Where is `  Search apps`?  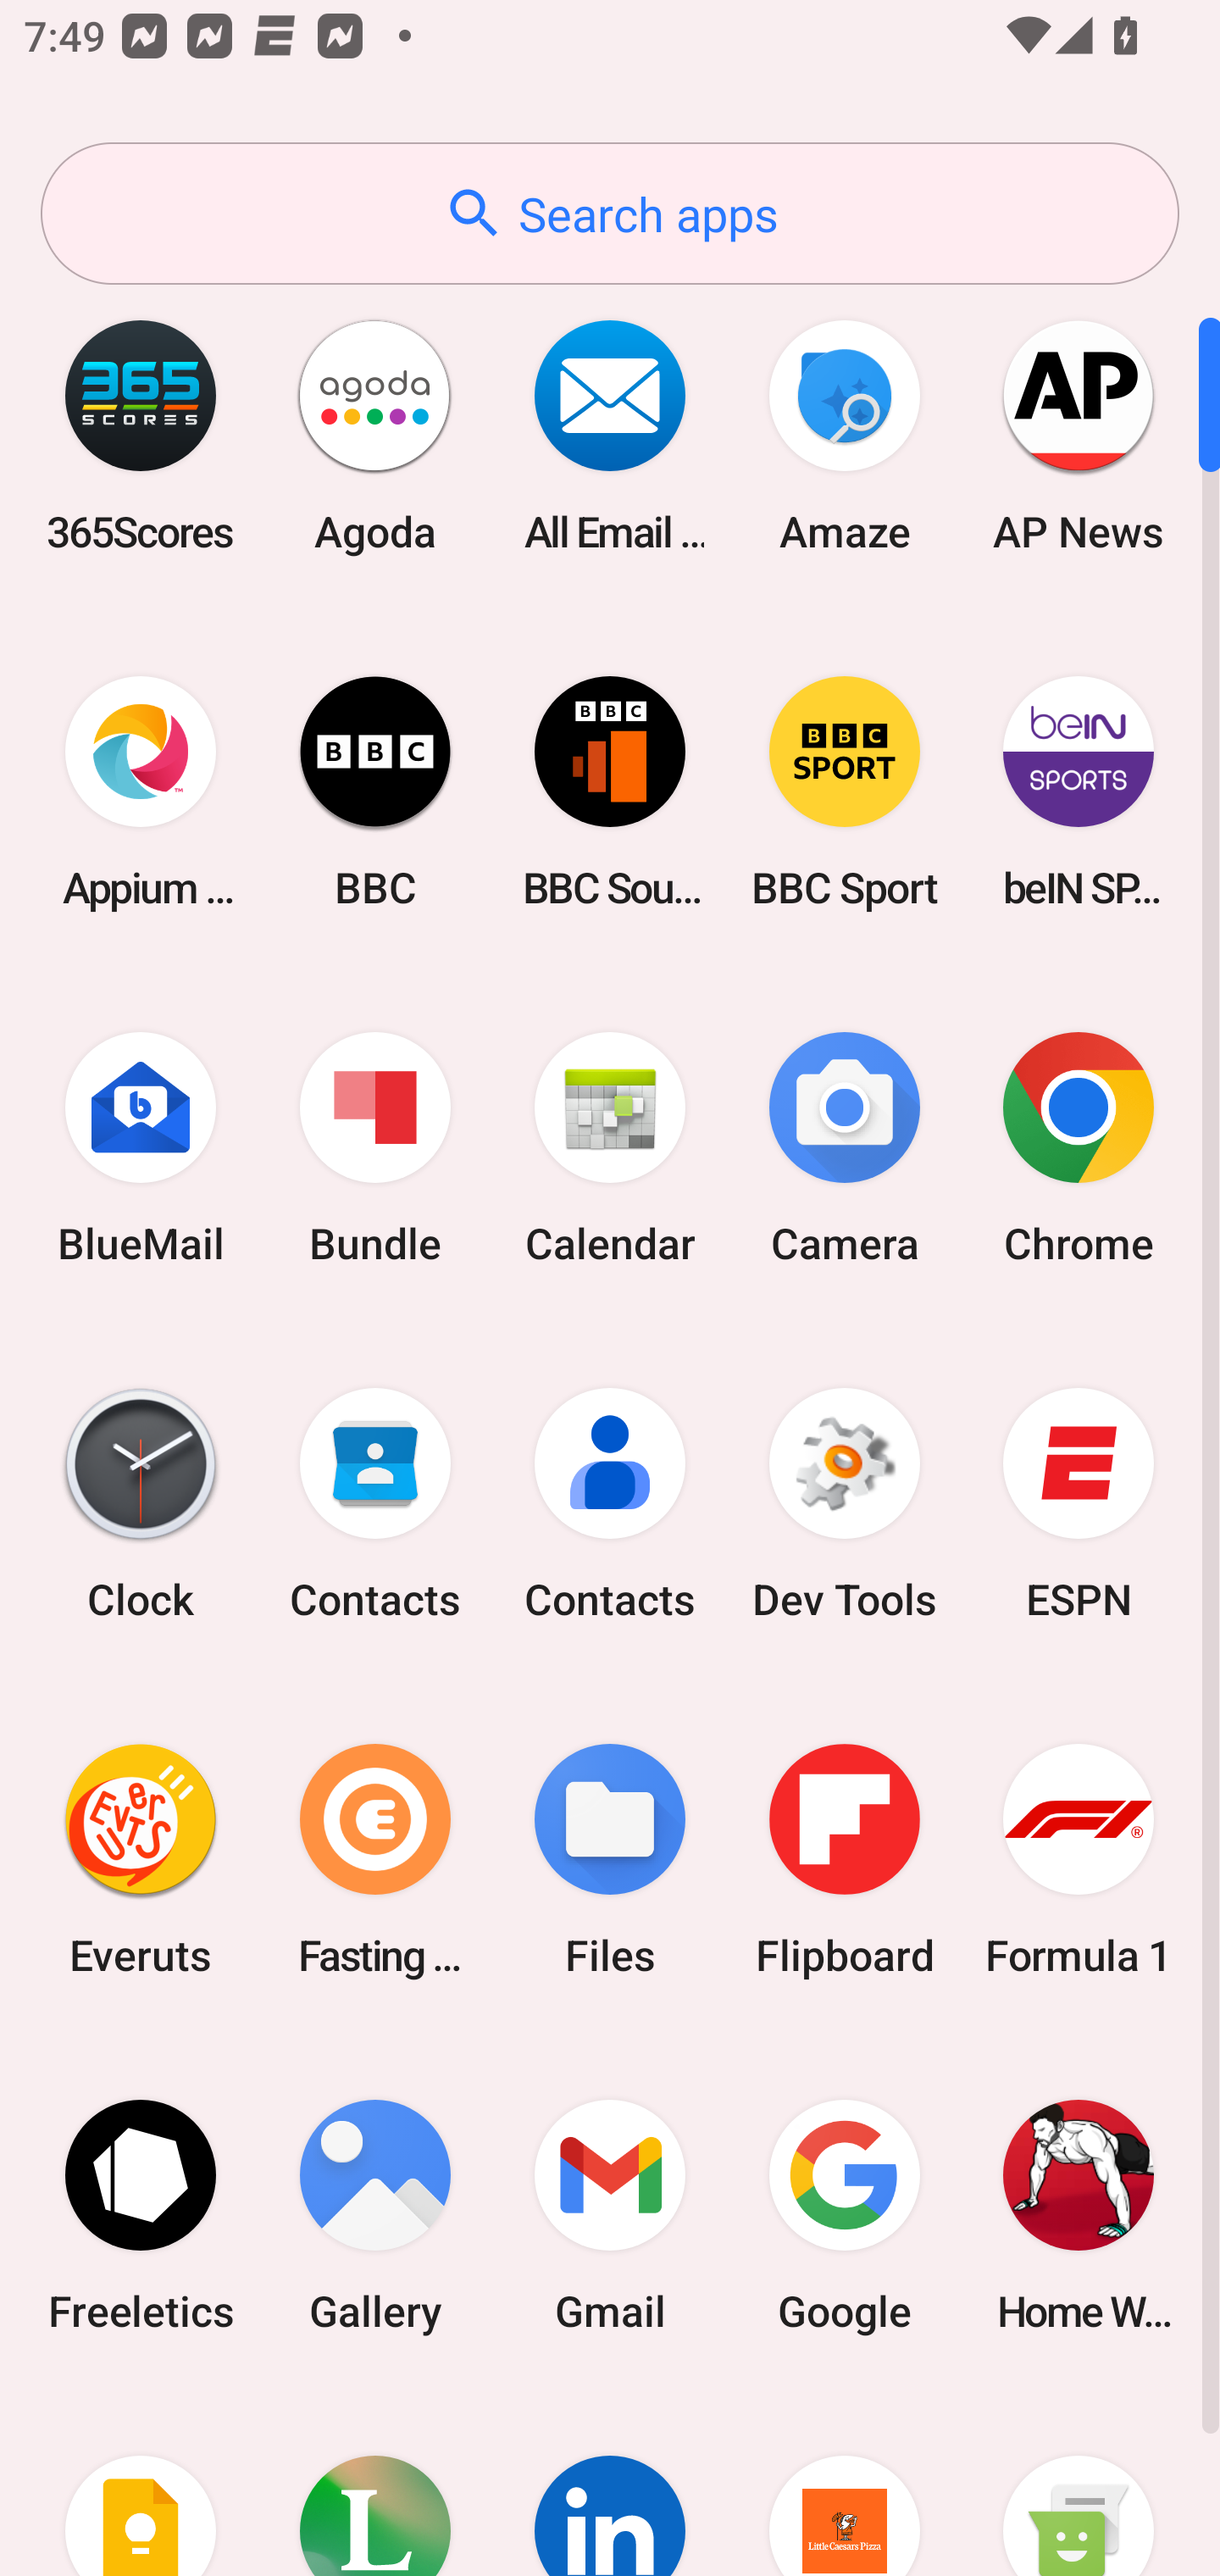
  Search apps is located at coordinates (610, 214).